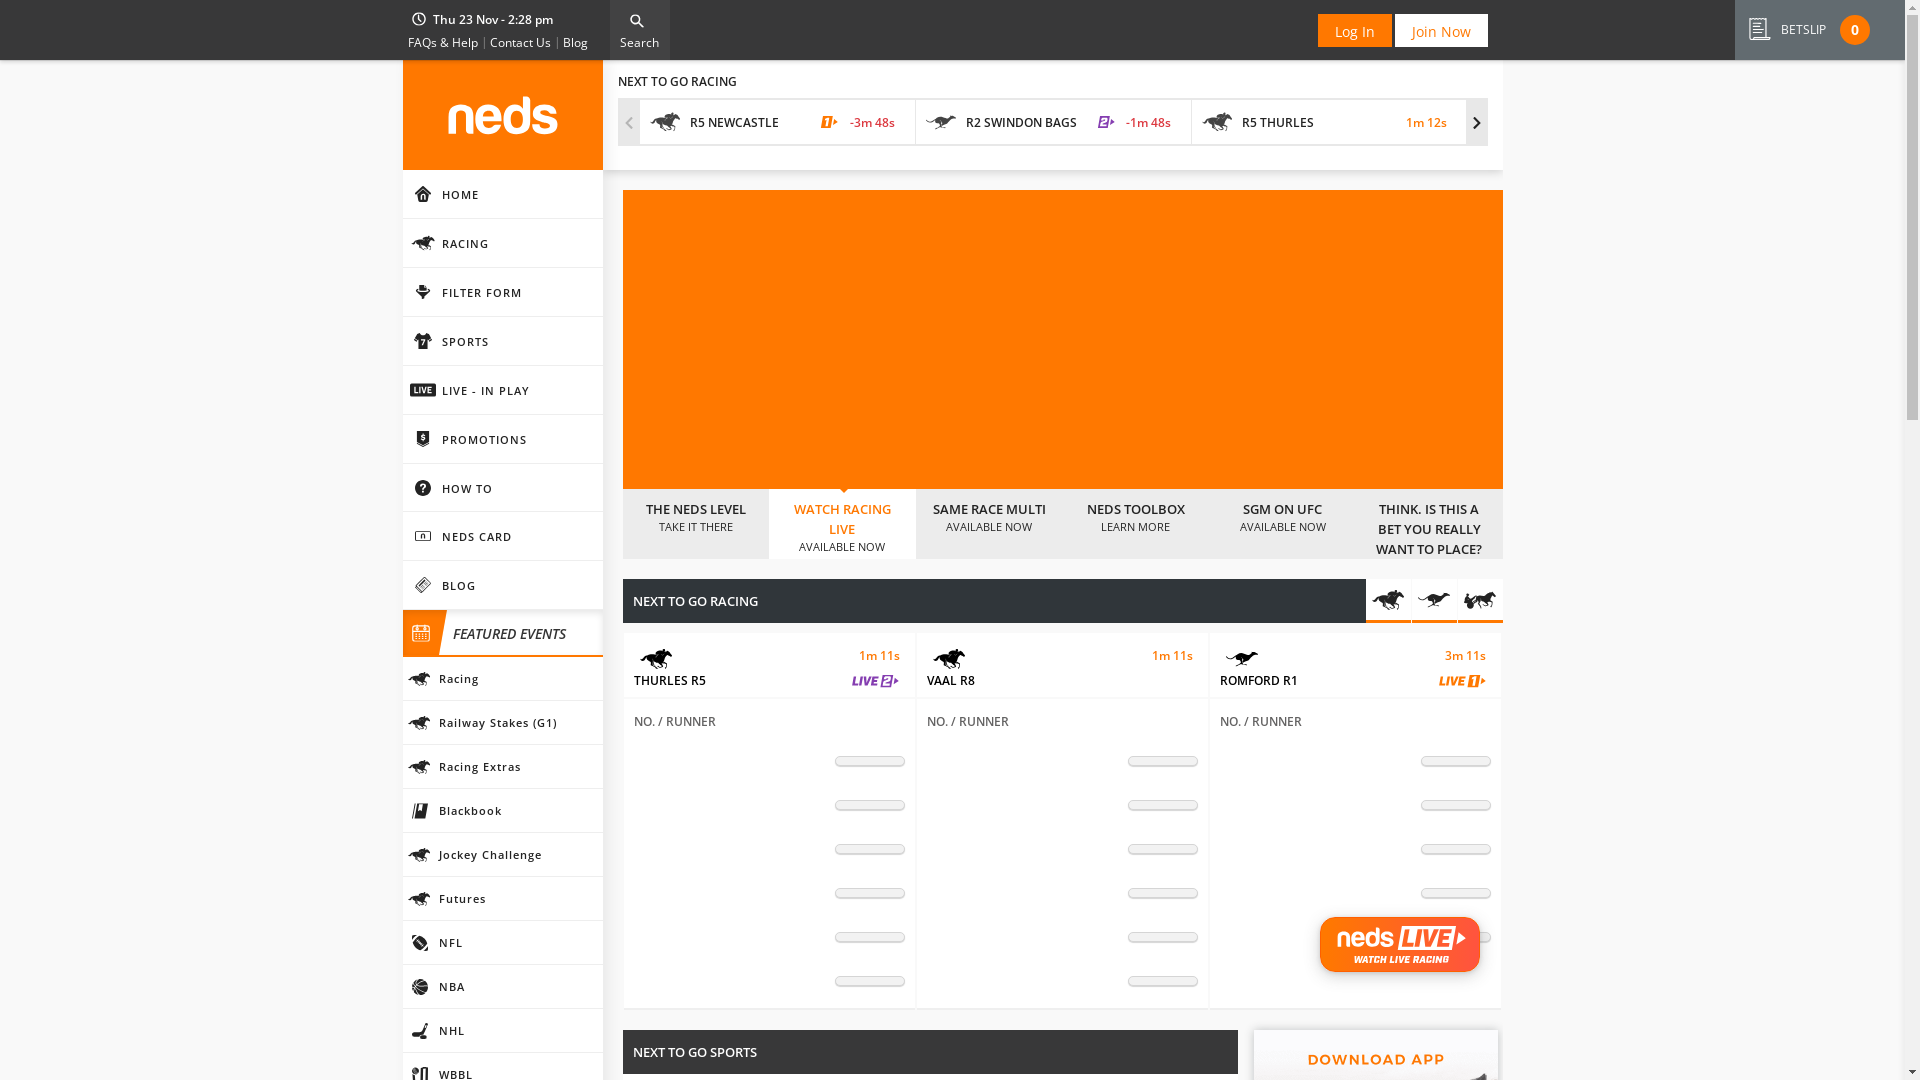 The width and height of the screenshot is (1920, 1080). I want to click on Blog, so click(574, 45).